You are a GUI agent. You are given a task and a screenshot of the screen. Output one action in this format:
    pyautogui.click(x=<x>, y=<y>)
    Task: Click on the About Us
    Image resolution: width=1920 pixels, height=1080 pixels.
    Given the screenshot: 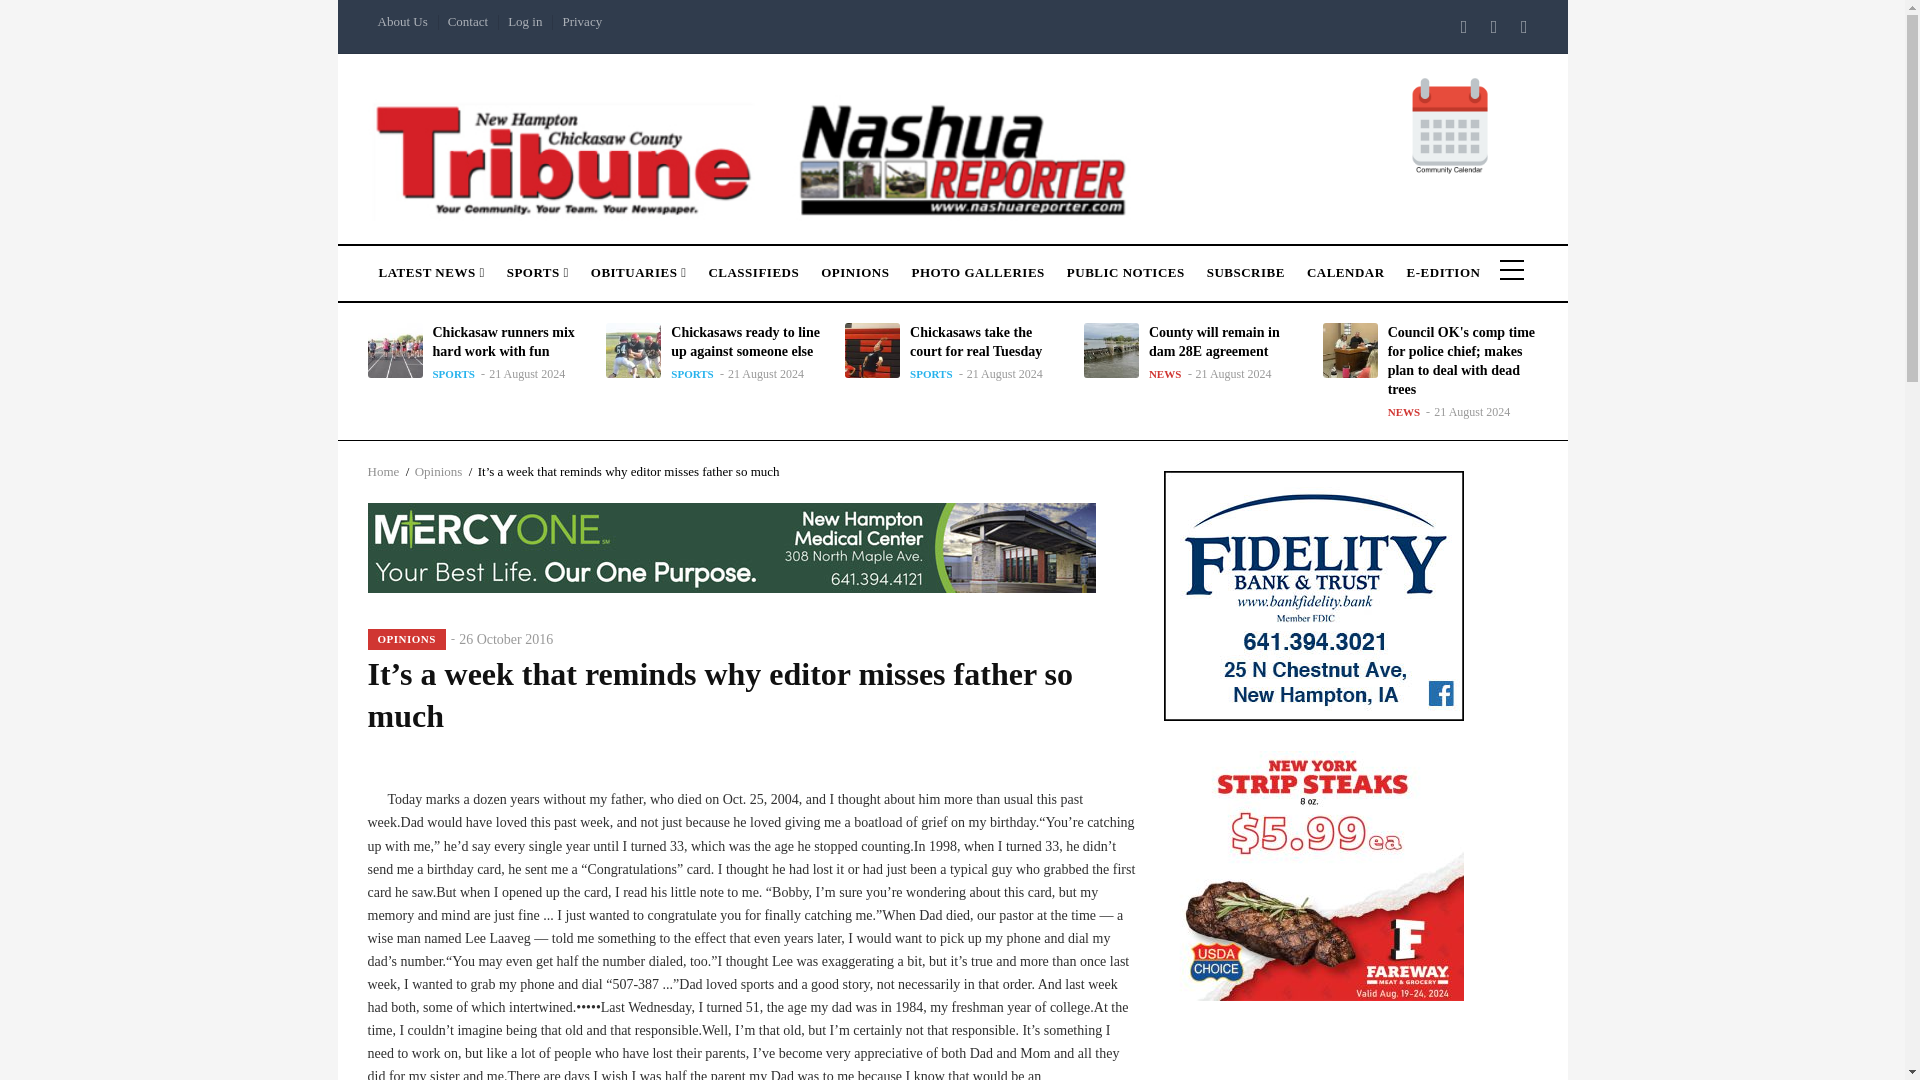 What is the action you would take?
    pyautogui.click(x=402, y=22)
    